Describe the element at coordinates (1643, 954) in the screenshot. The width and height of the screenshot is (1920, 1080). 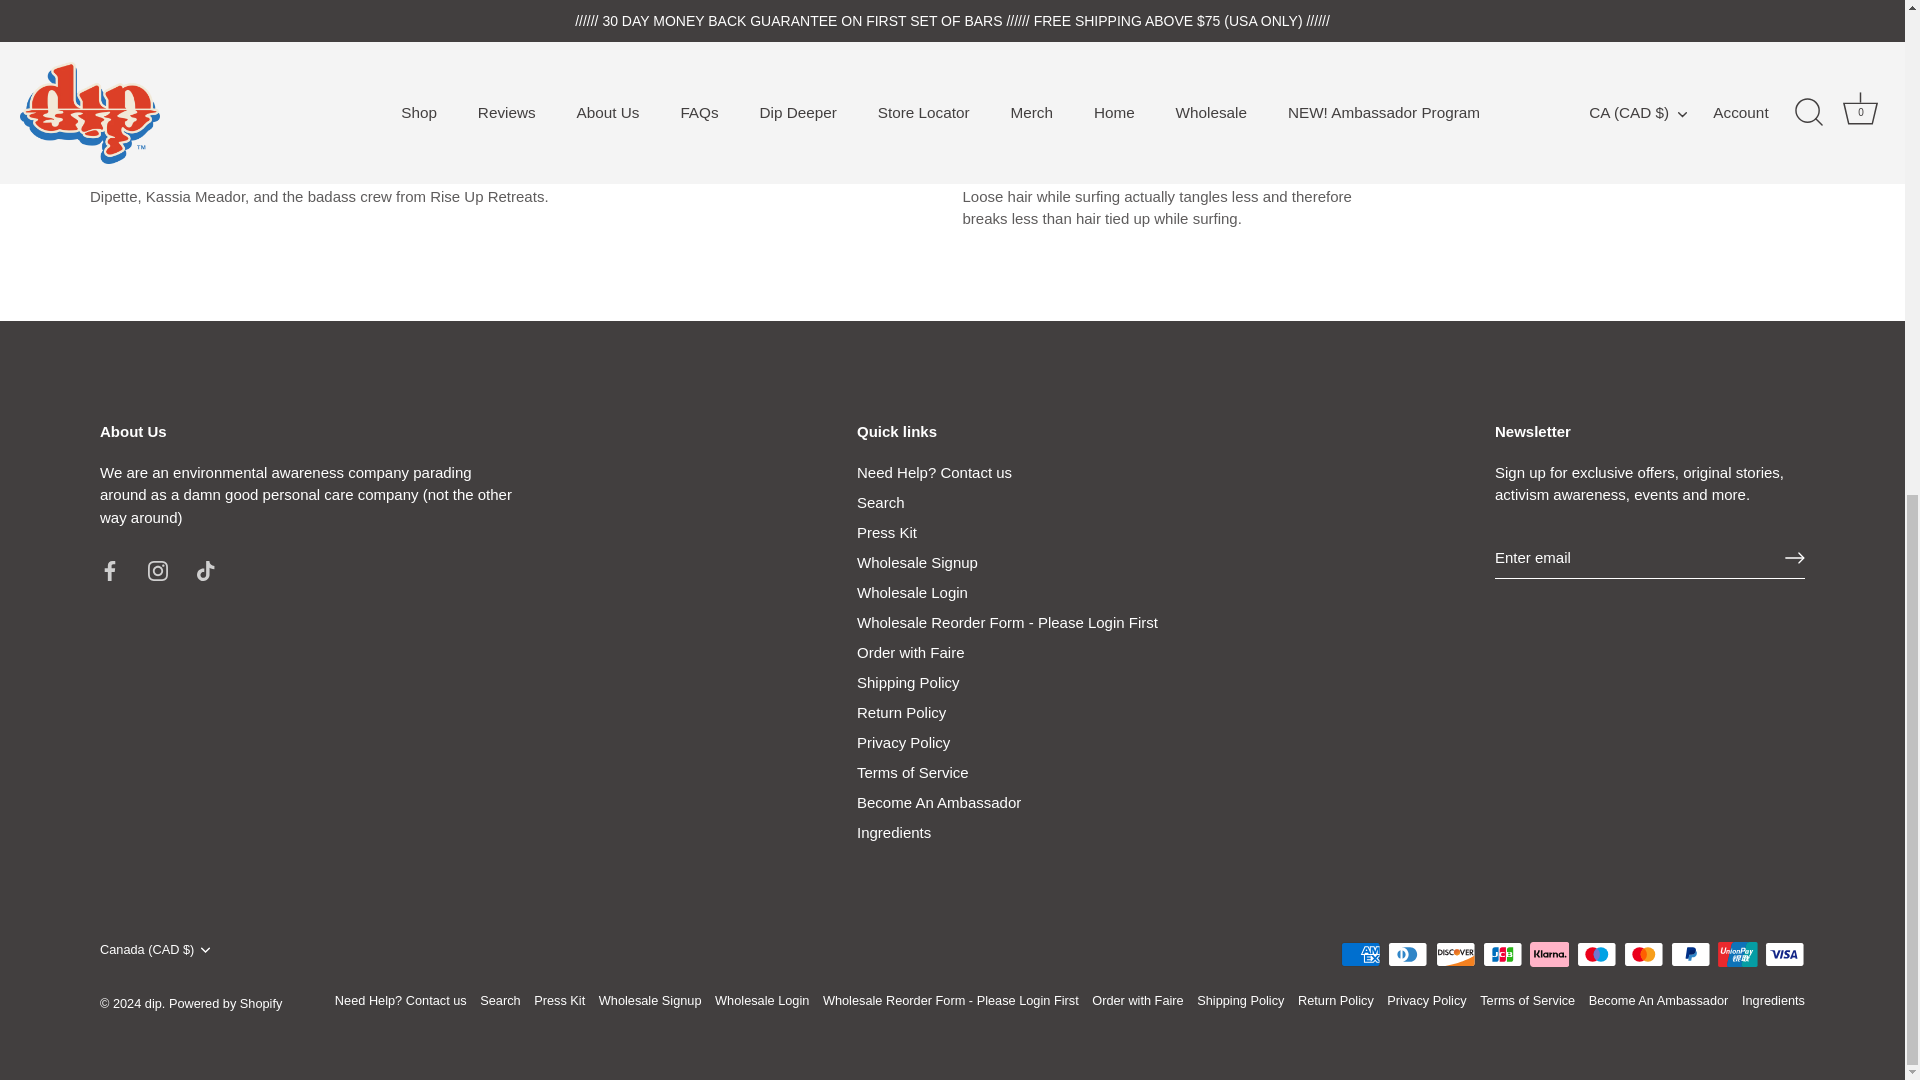
I see `Mastercard` at that location.